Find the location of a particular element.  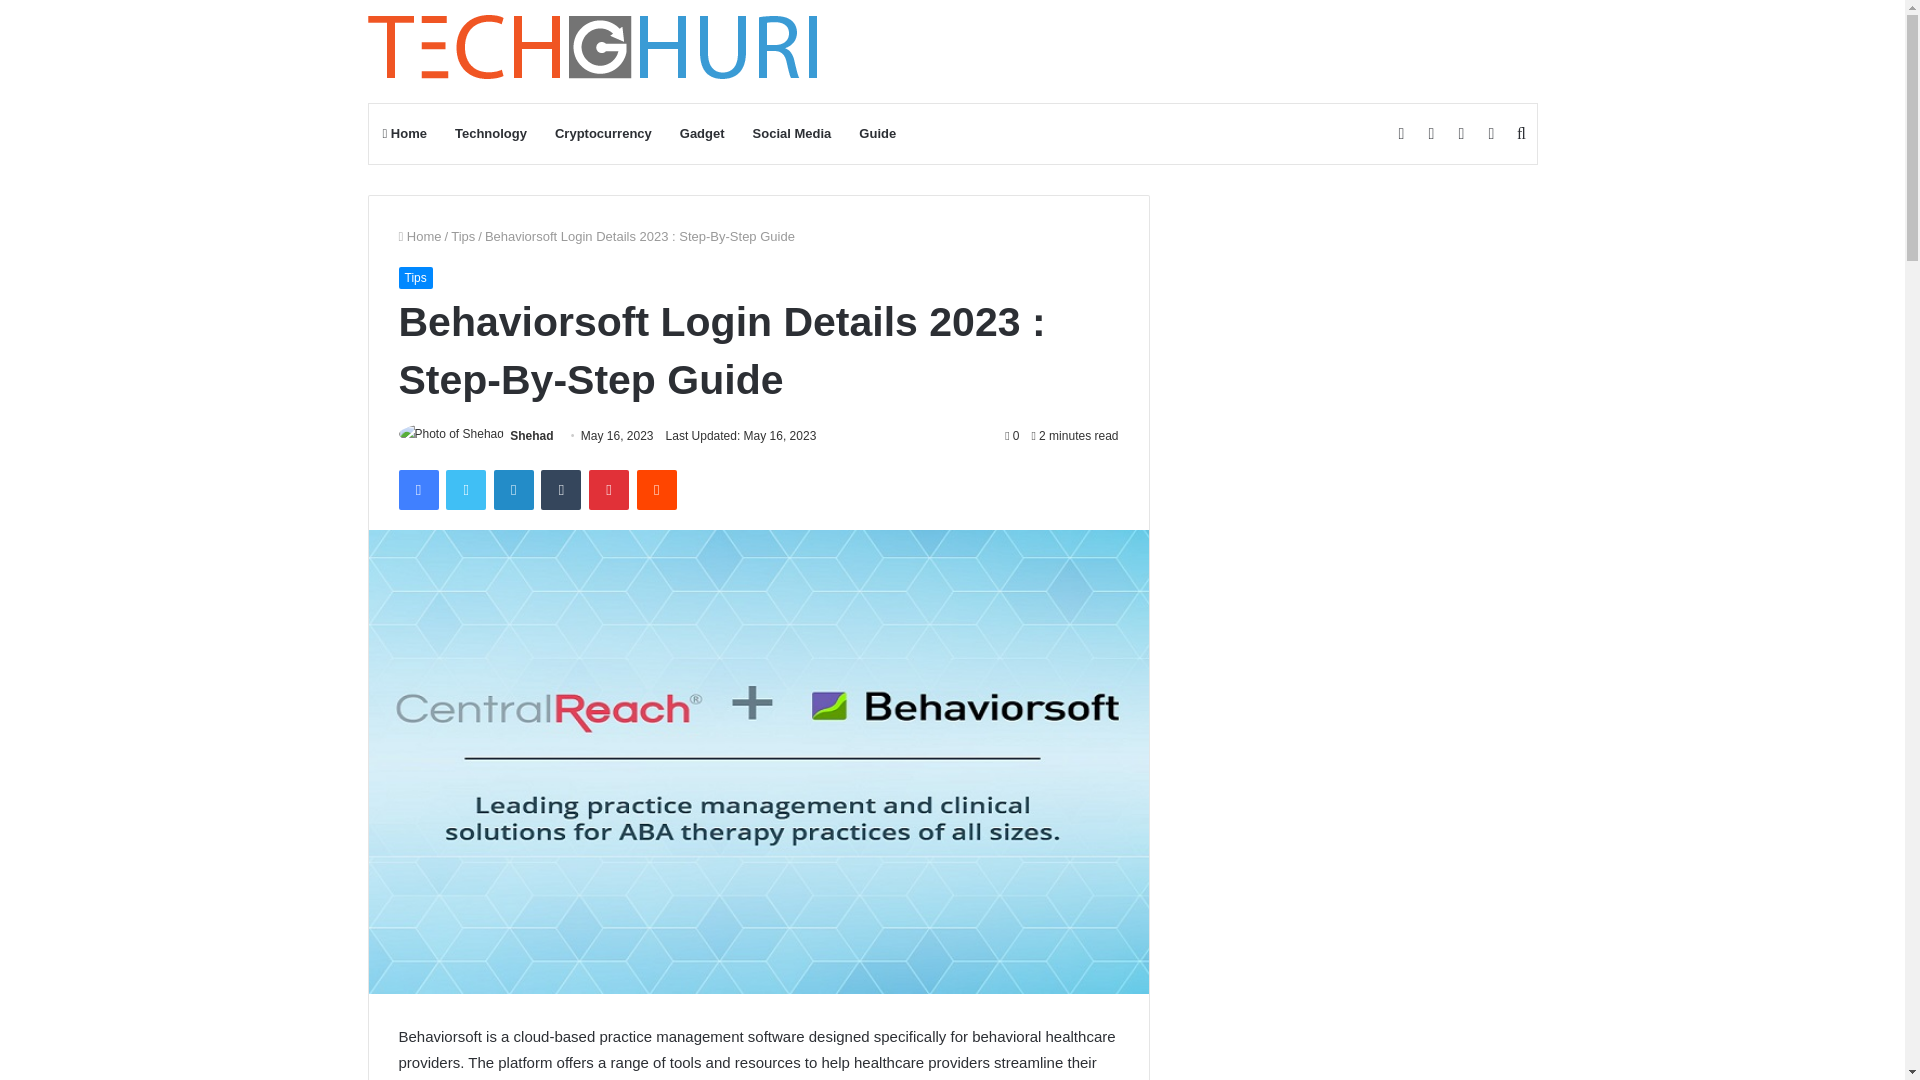

TechGhuri is located at coordinates (596, 51).